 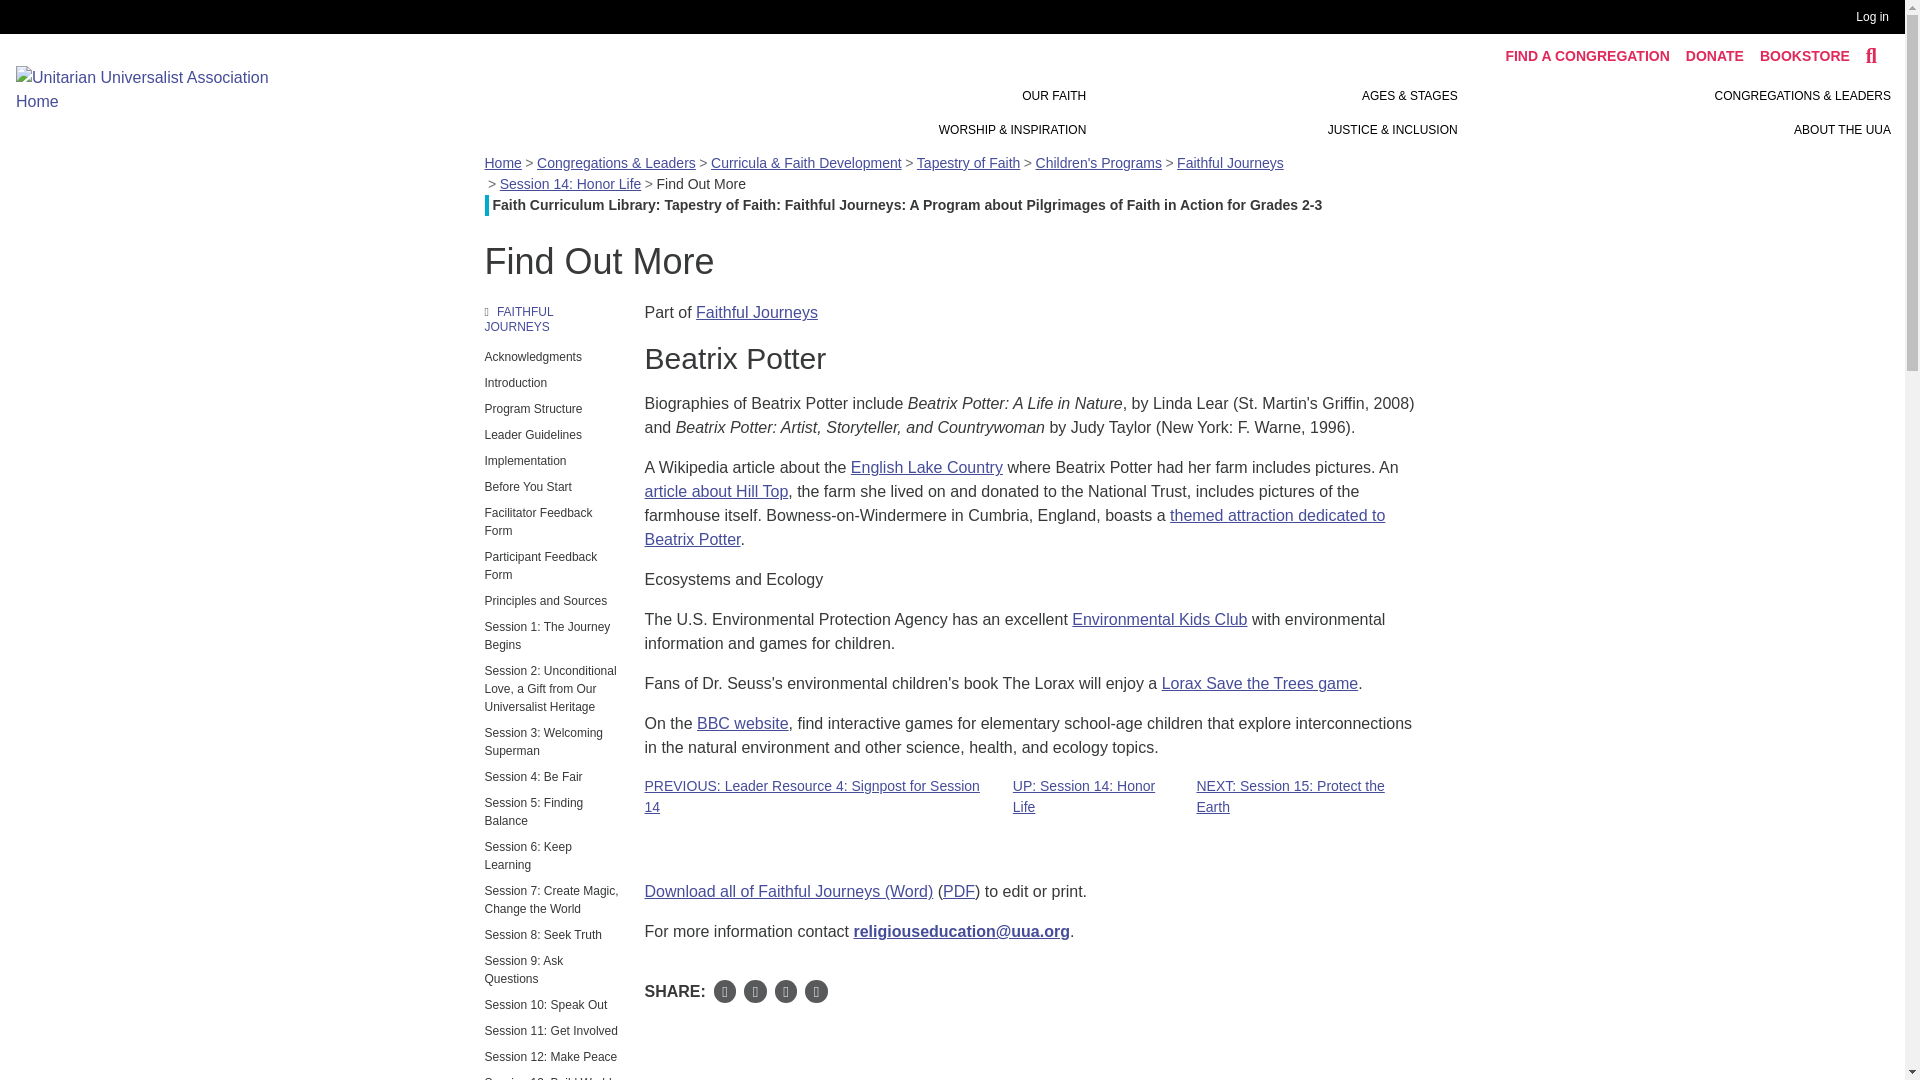 I want to click on Log in, so click(x=1876, y=17).